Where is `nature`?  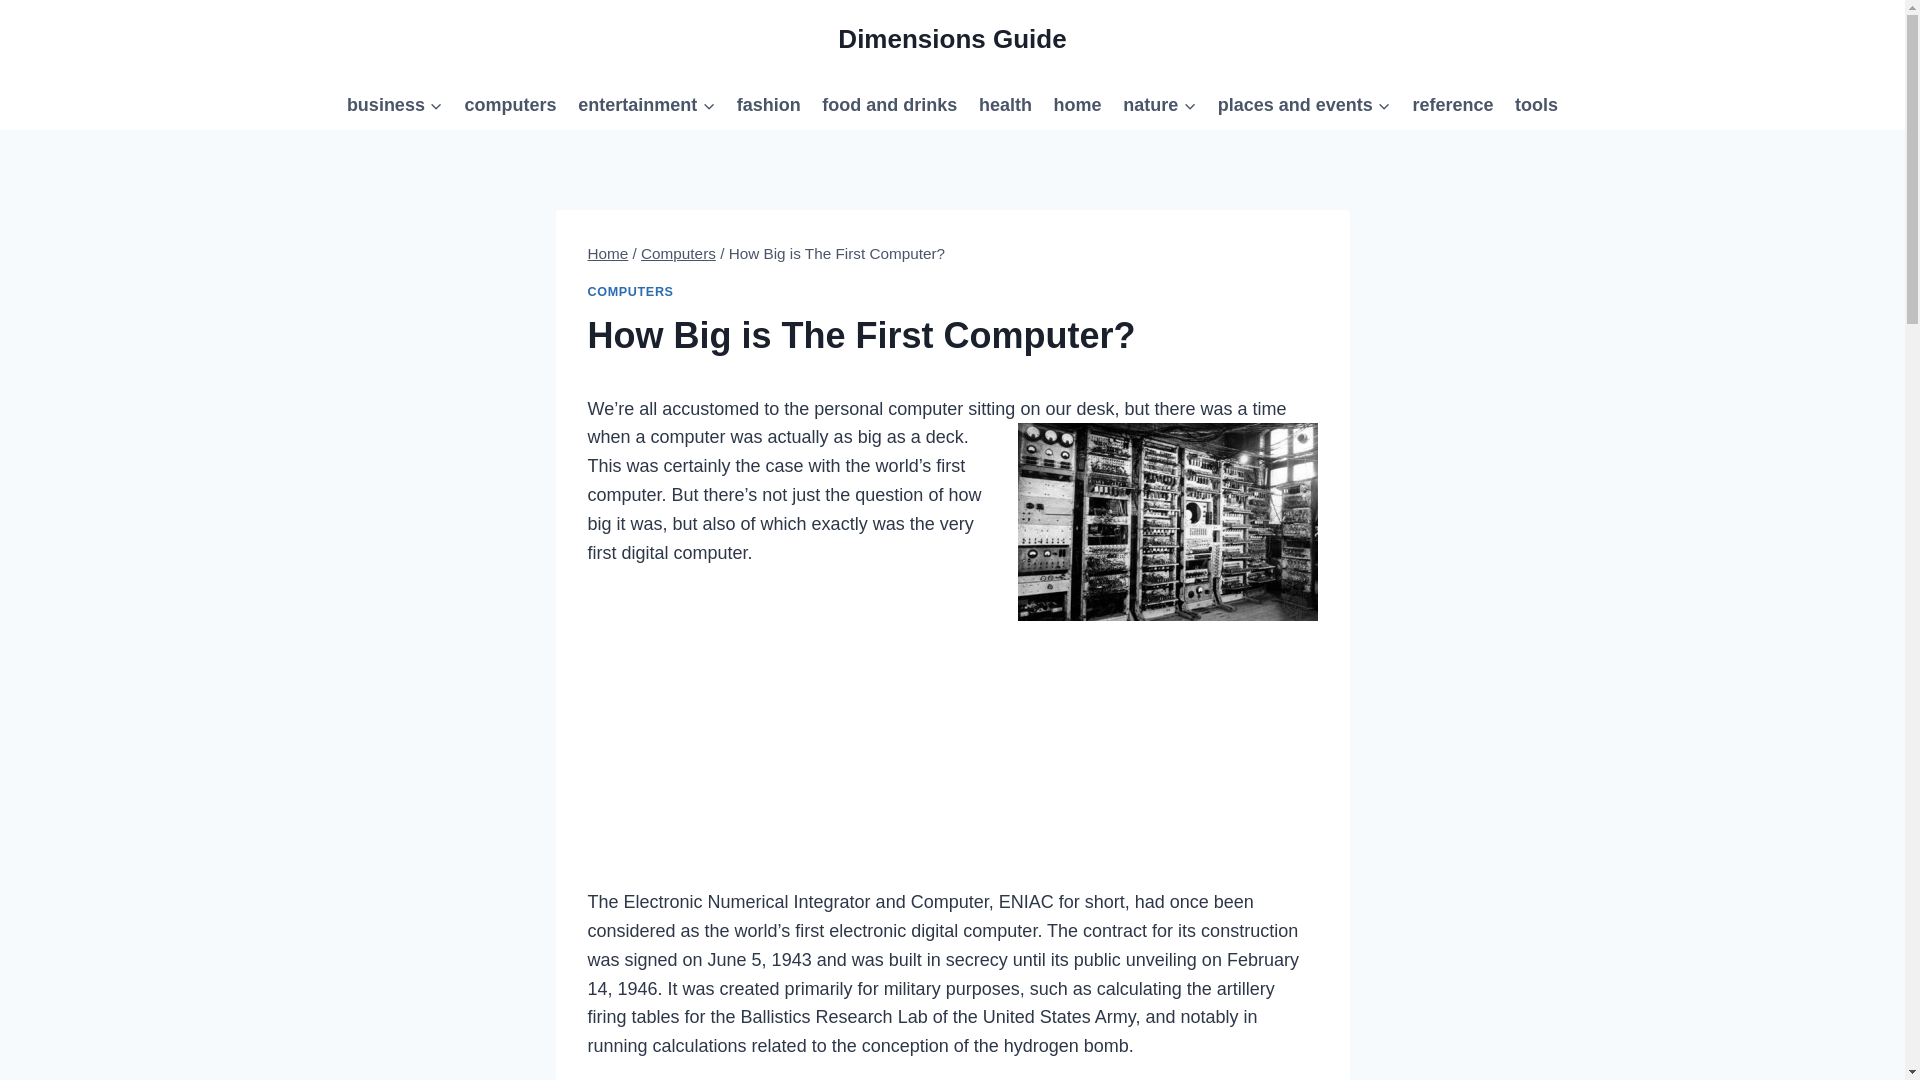
nature is located at coordinates (1159, 104).